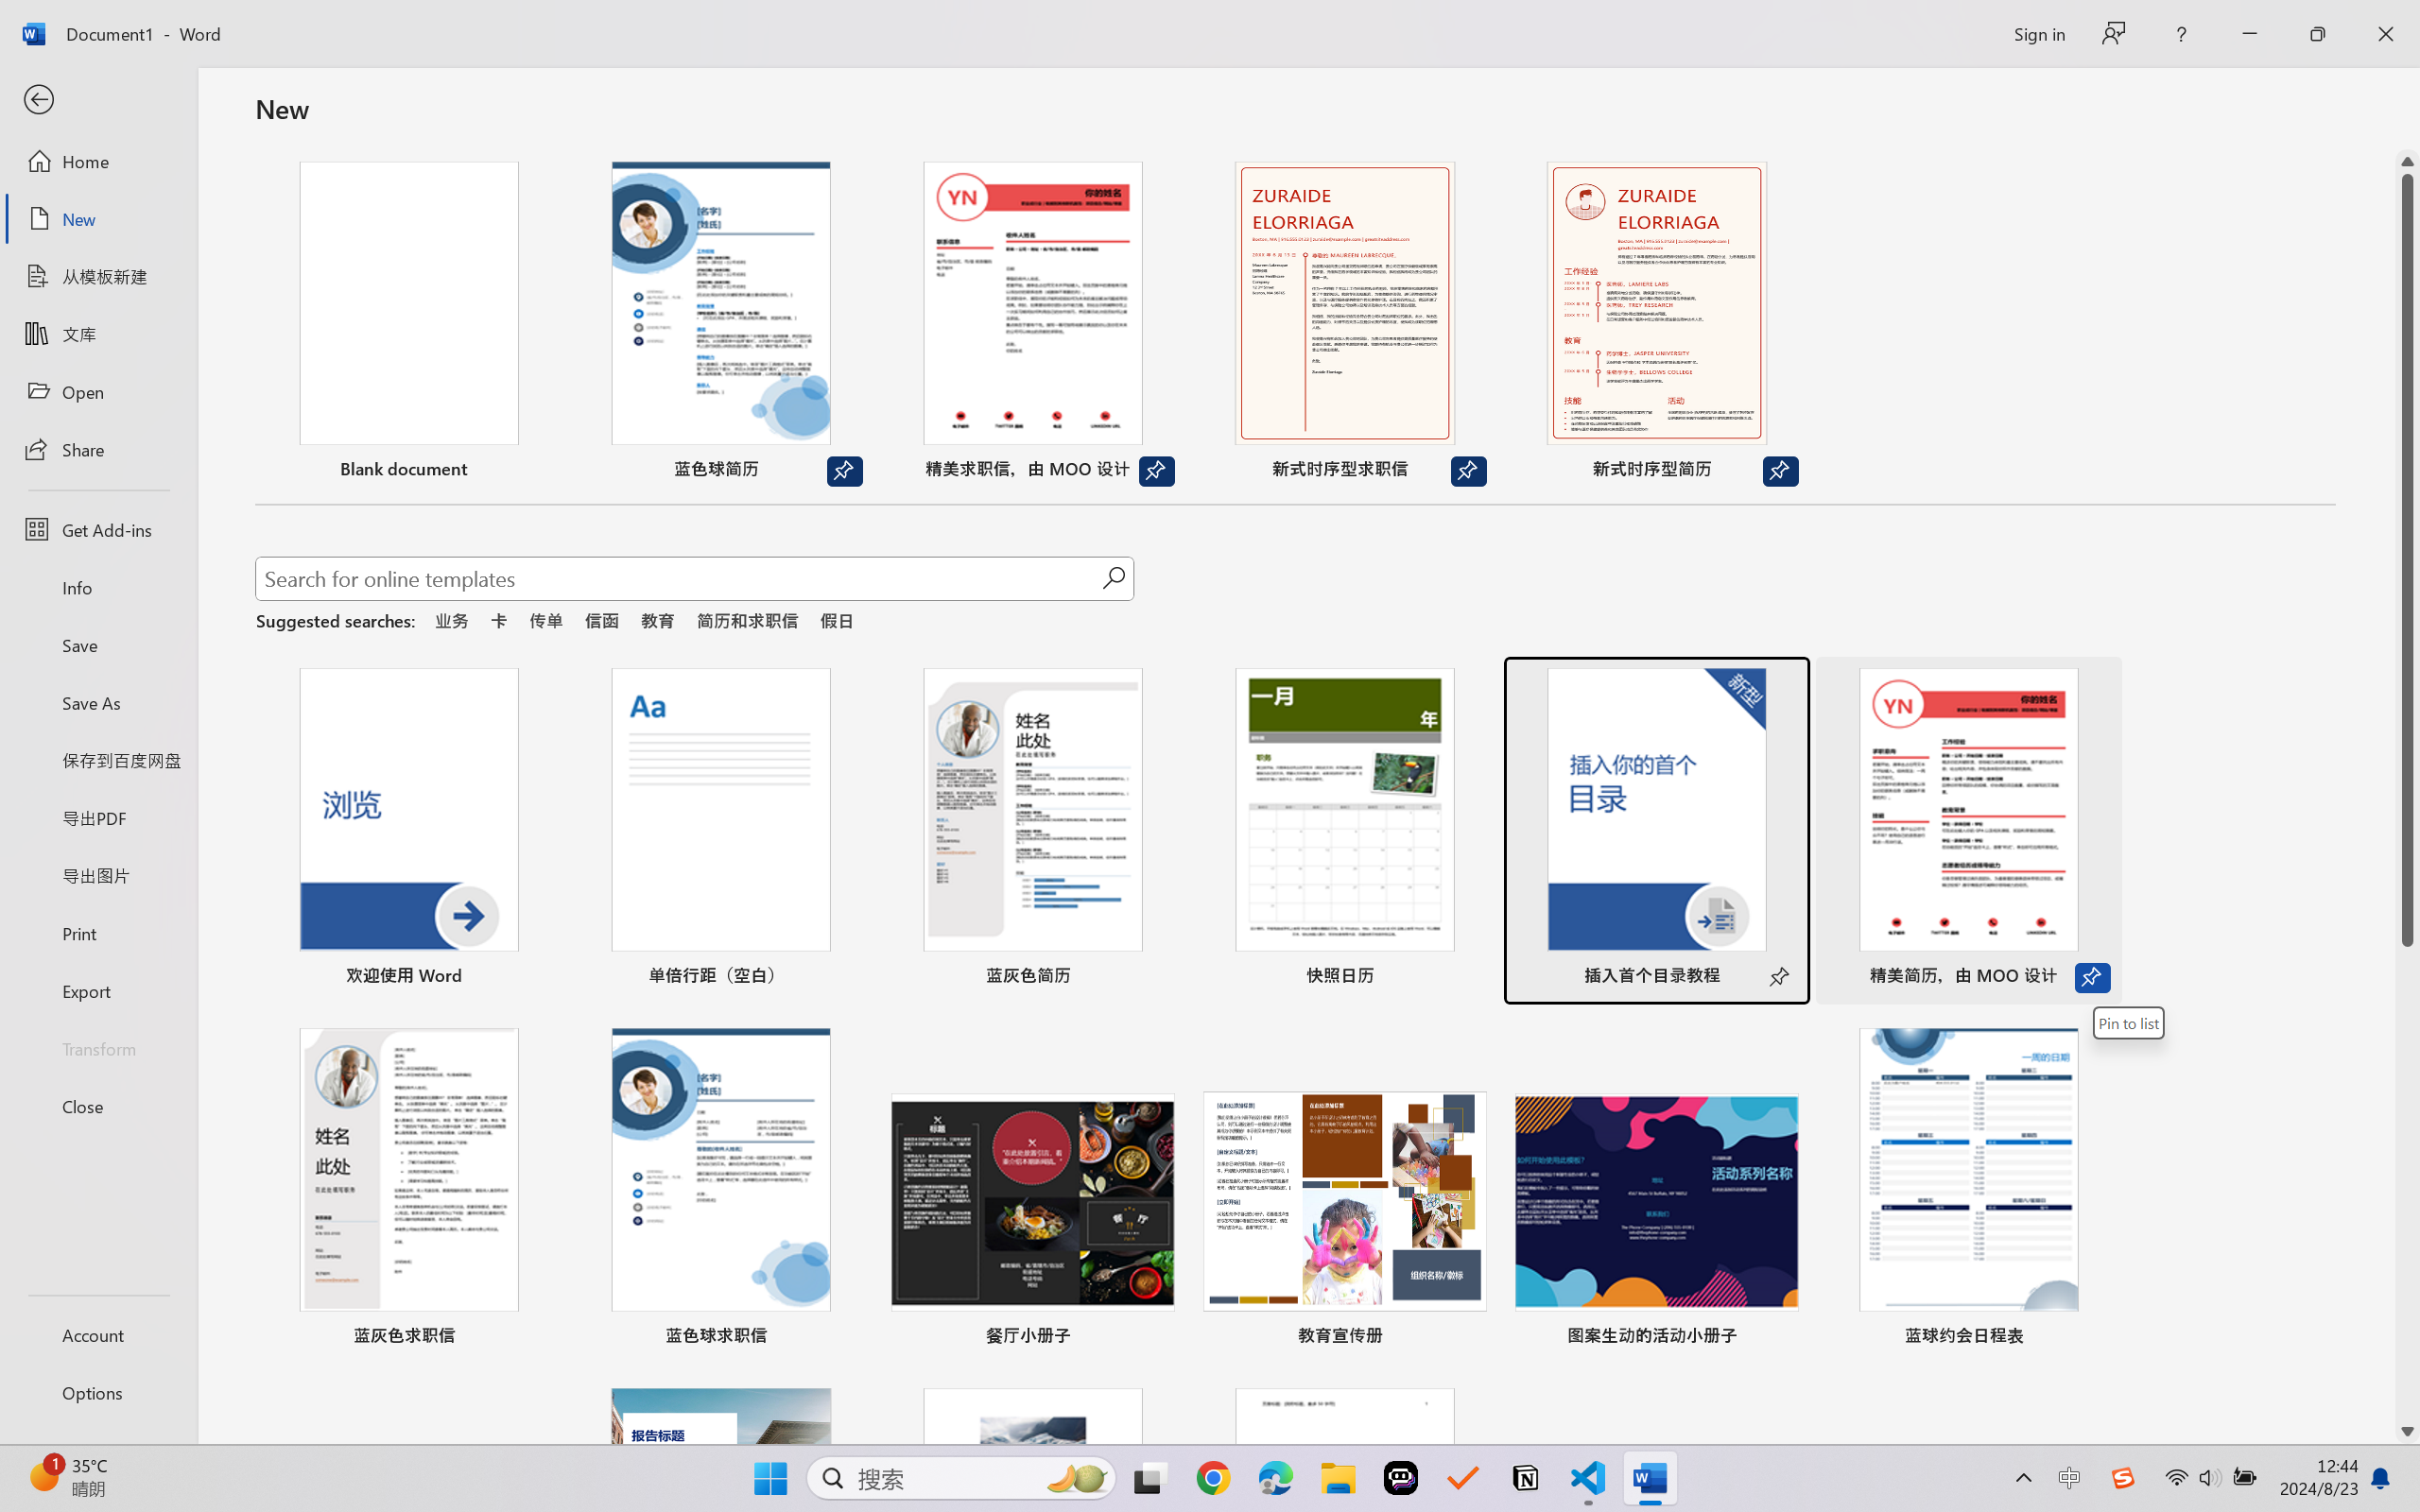 This screenshot has height=1512, width=2420. I want to click on Info, so click(98, 587).